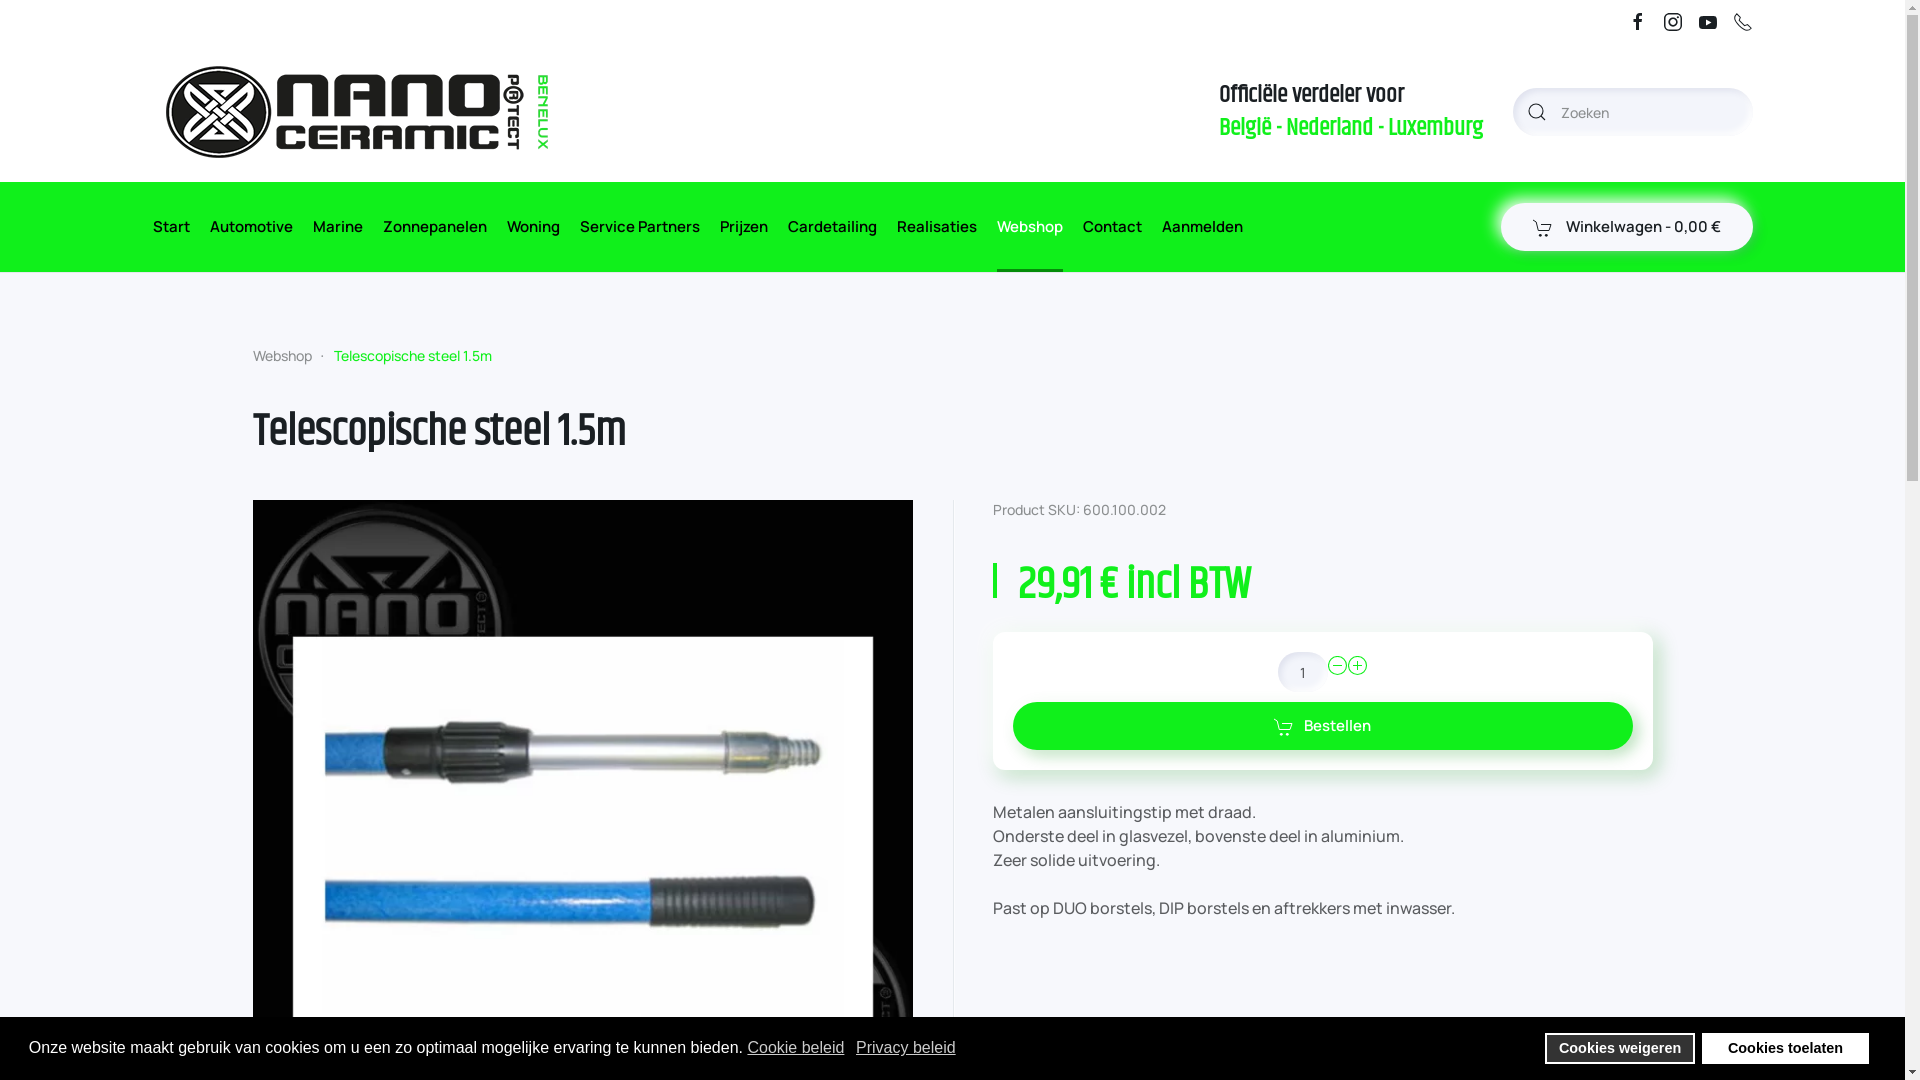 The image size is (1920, 1080). Describe the element at coordinates (282, 356) in the screenshot. I see `Webshop` at that location.